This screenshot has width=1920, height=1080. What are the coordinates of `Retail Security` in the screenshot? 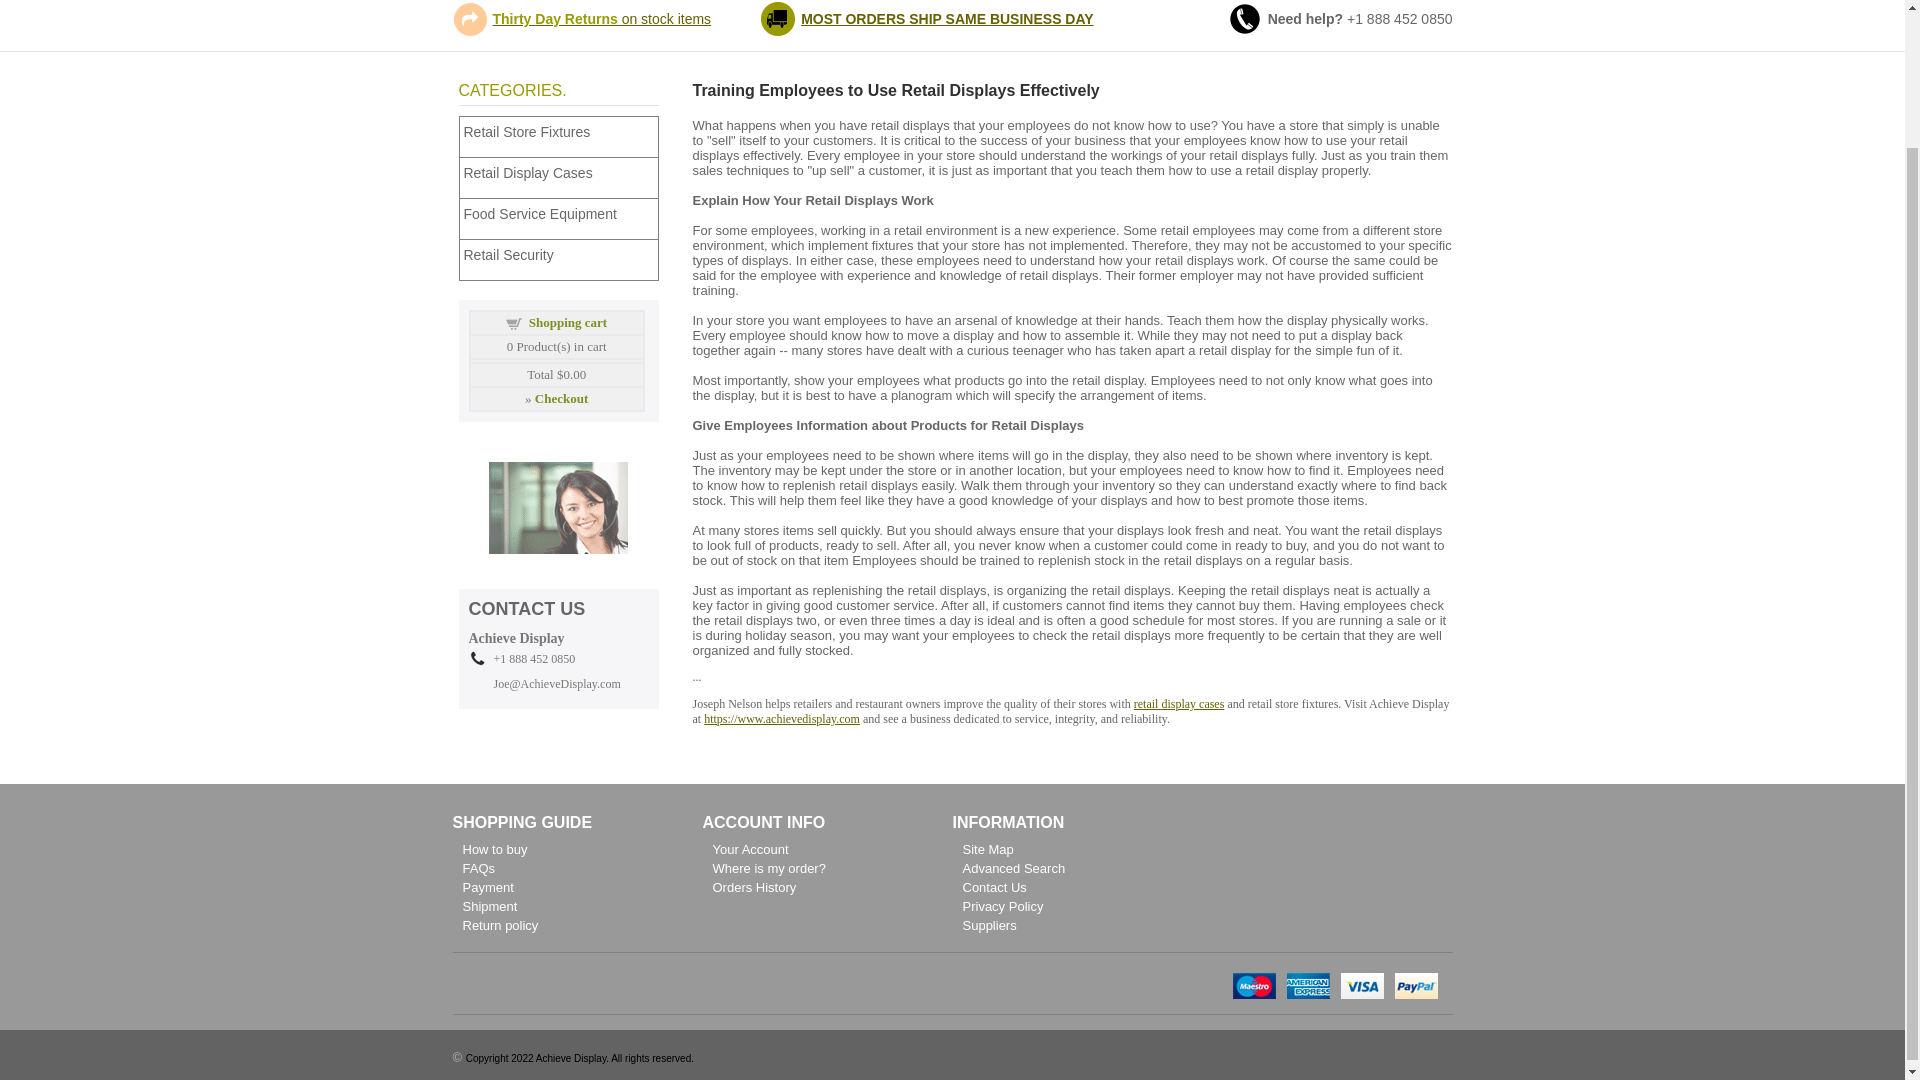 It's located at (563, 254).